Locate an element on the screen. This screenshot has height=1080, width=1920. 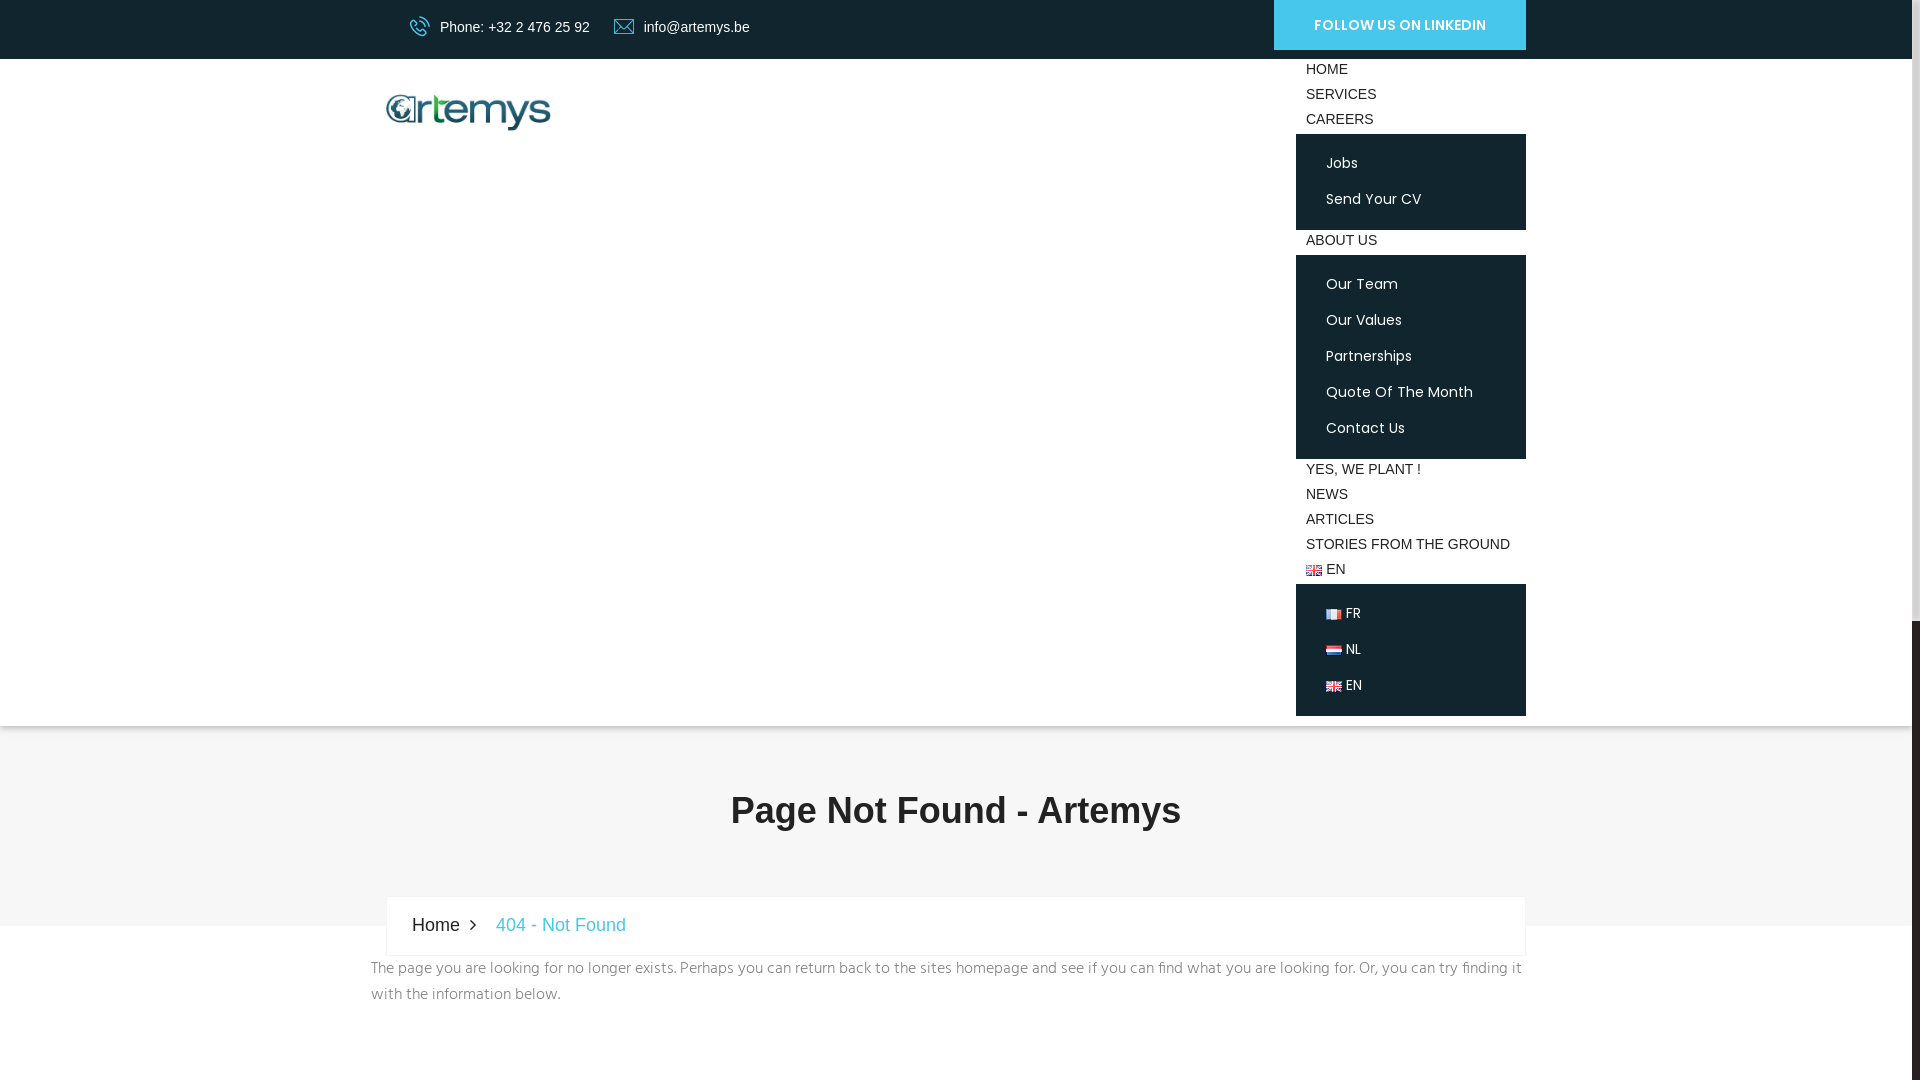
EN is located at coordinates (1344, 686).